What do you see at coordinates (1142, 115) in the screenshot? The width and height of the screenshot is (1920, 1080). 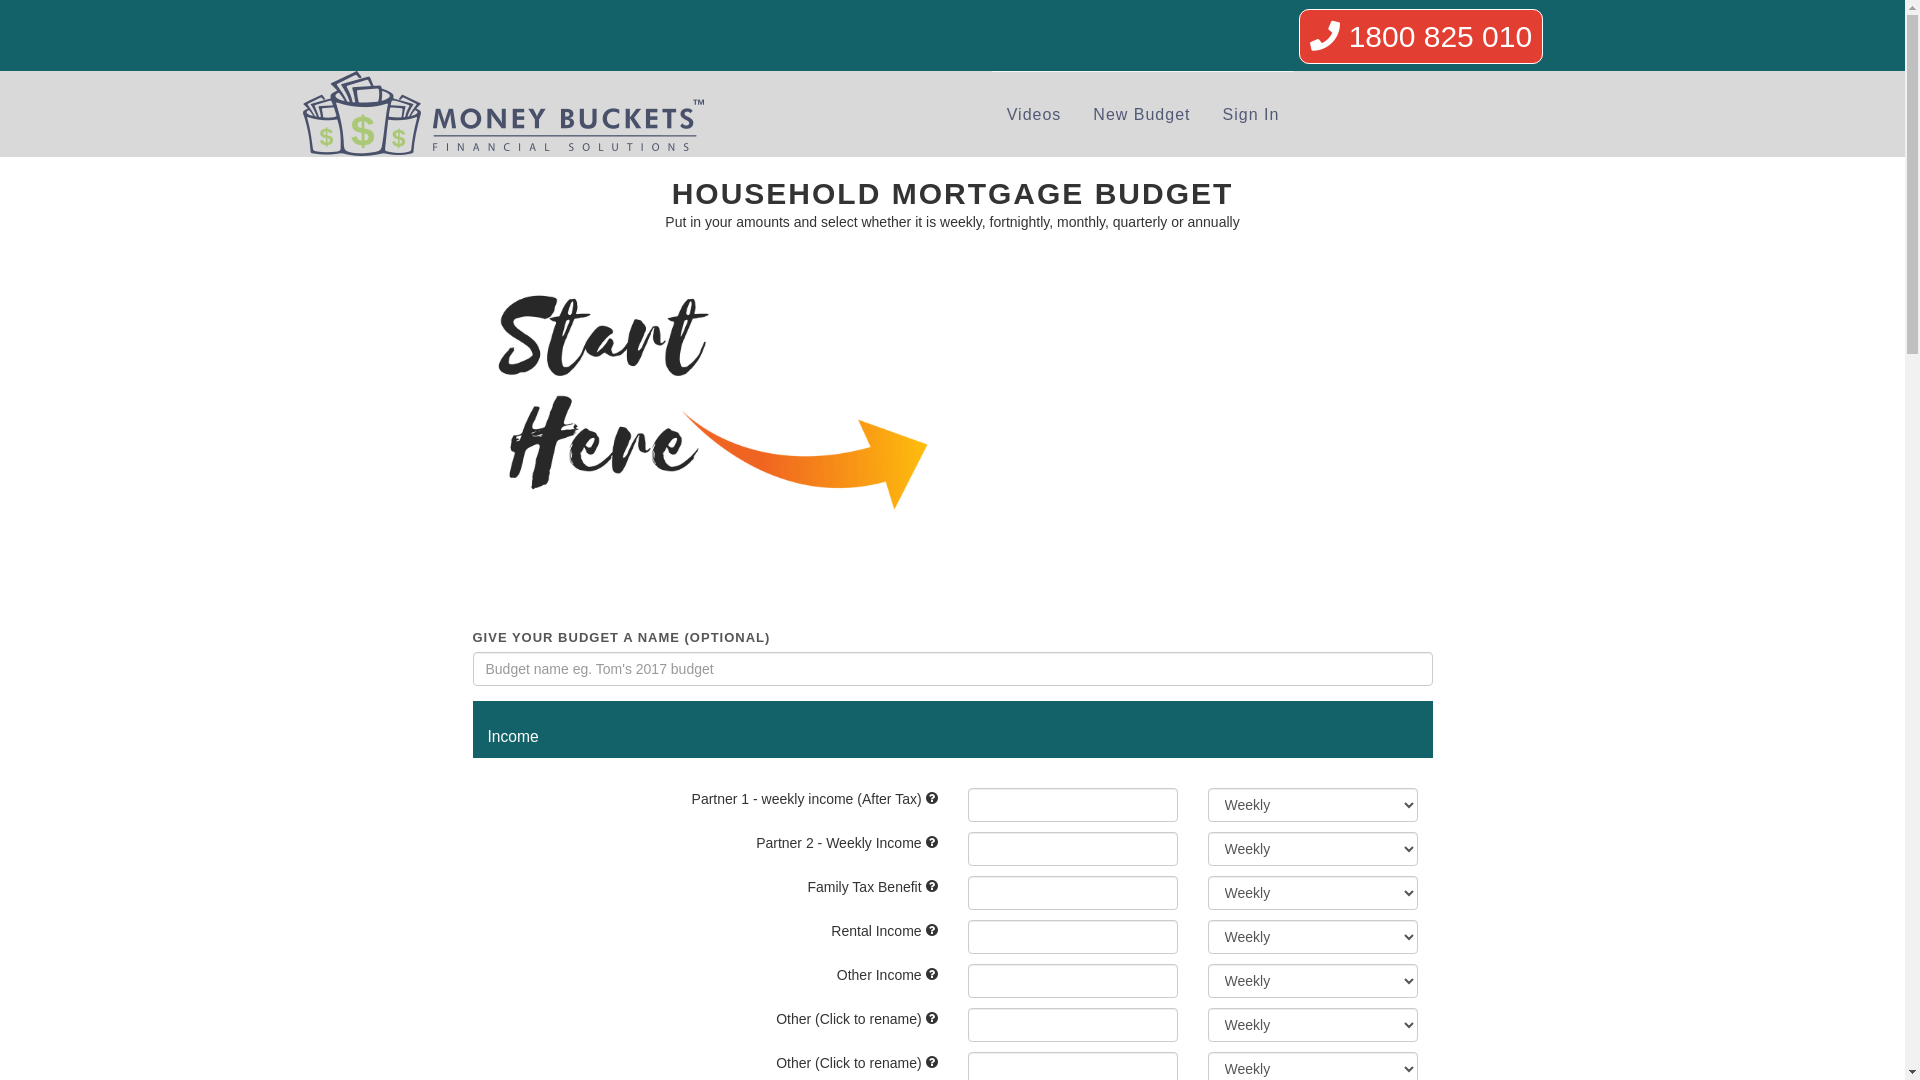 I see `New Budget` at bounding box center [1142, 115].